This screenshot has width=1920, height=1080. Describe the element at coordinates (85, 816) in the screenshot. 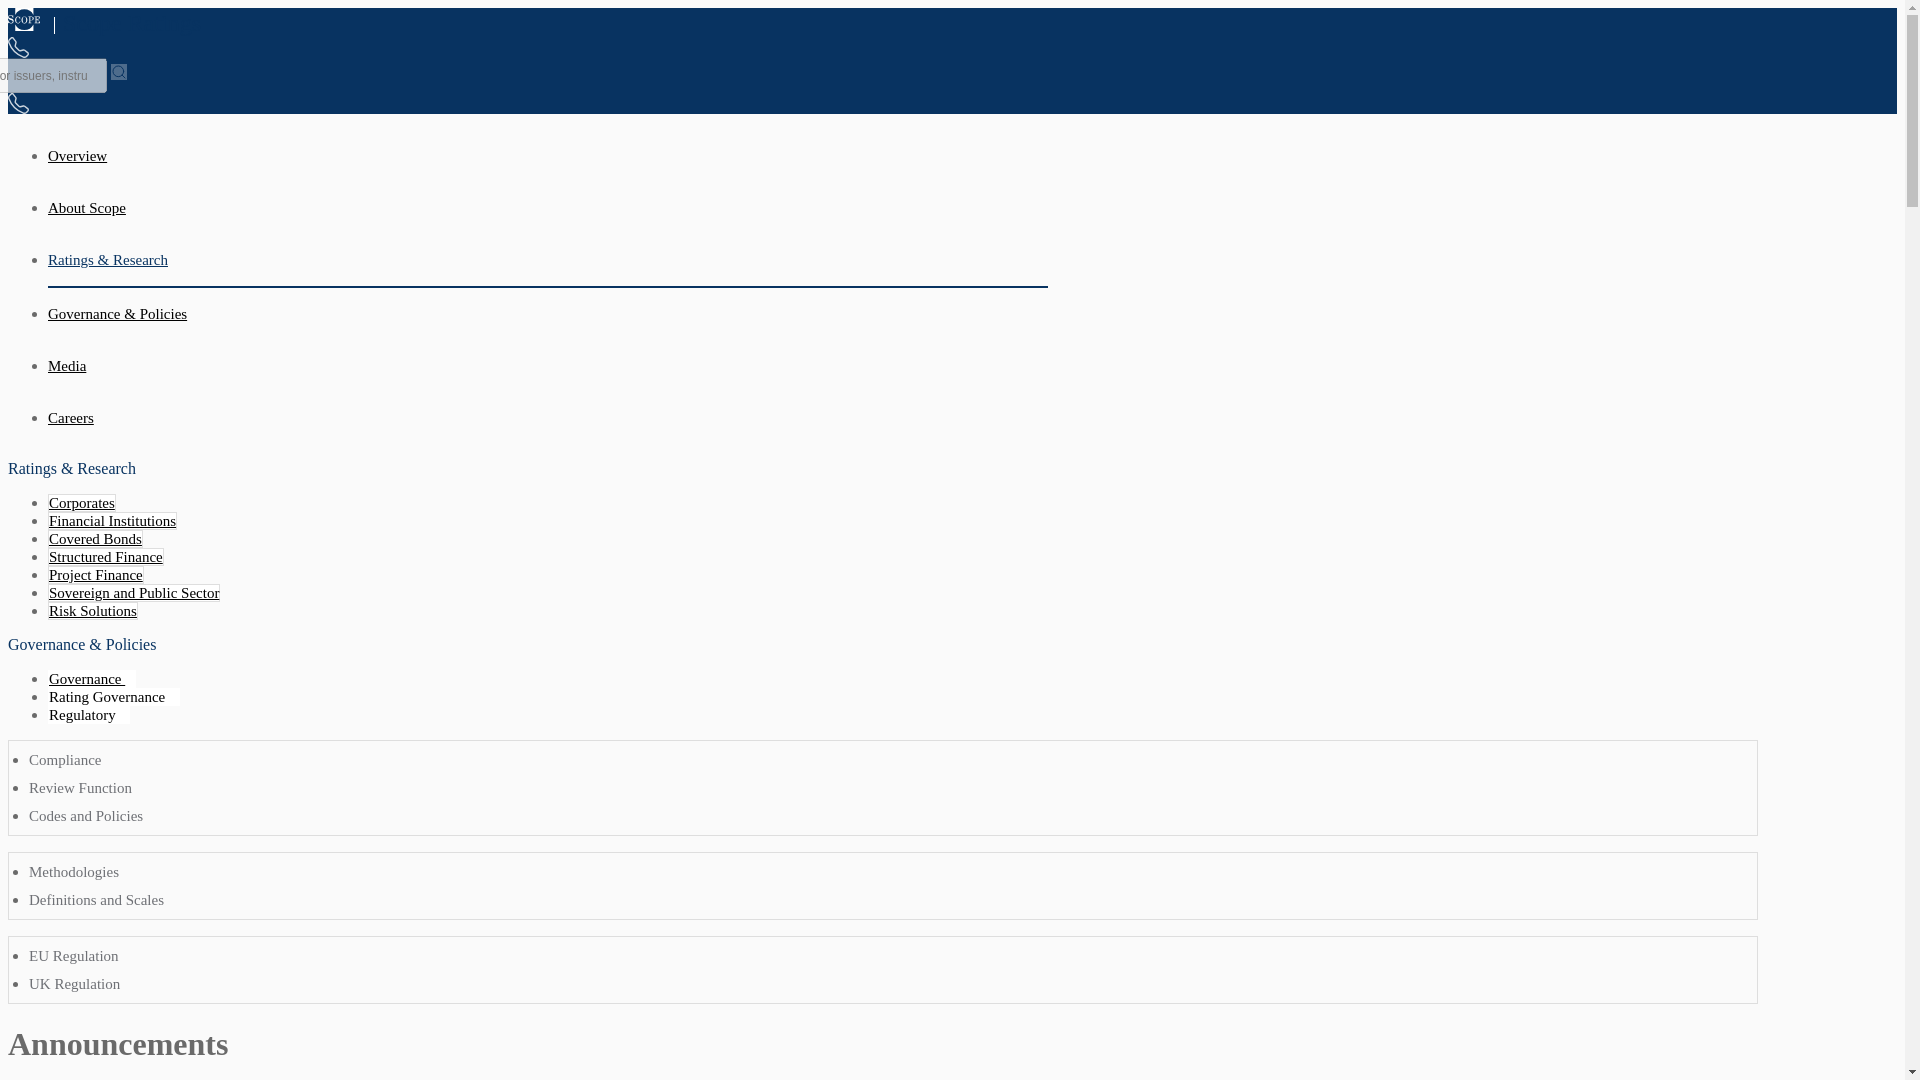

I see `Codes and Policies` at that location.